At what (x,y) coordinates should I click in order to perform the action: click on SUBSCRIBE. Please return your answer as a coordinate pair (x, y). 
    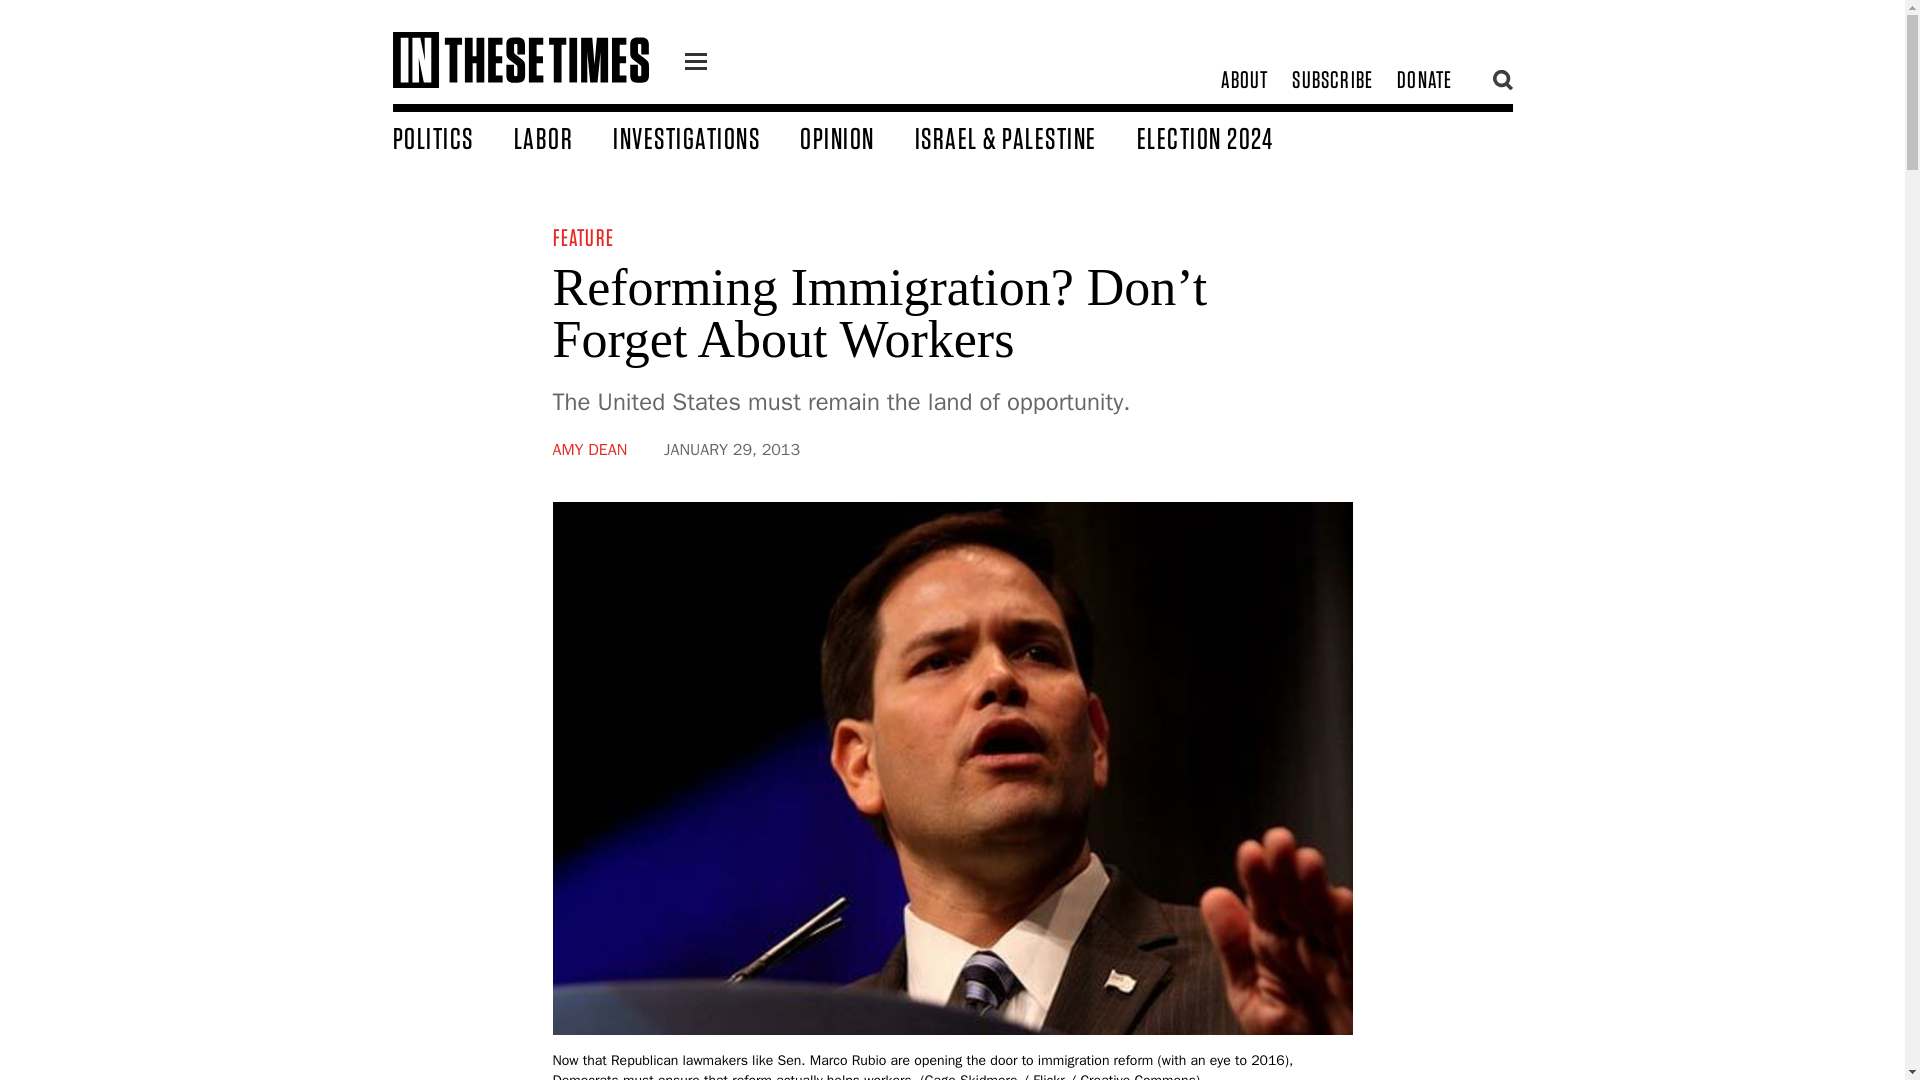
    Looking at the image, I should click on (1332, 80).